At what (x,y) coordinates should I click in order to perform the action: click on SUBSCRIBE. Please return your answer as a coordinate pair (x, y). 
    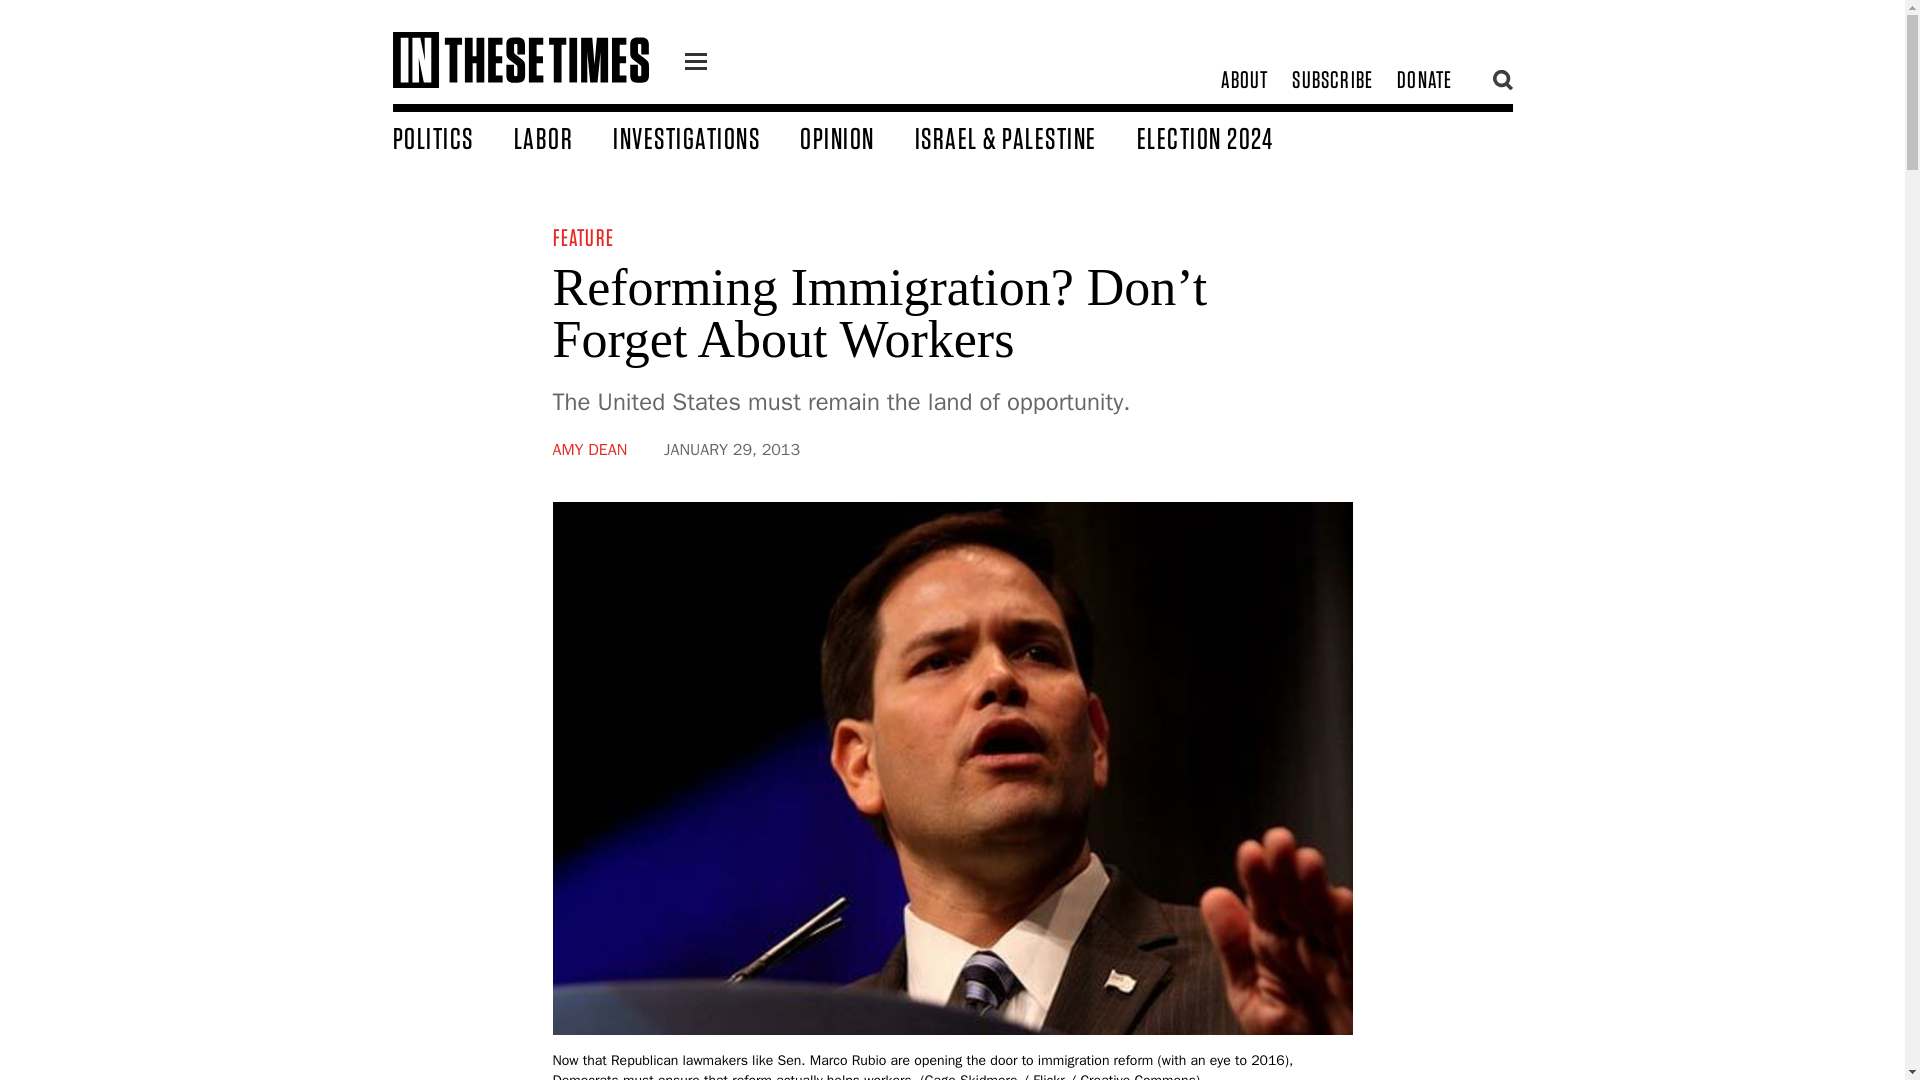
    Looking at the image, I should click on (1332, 80).